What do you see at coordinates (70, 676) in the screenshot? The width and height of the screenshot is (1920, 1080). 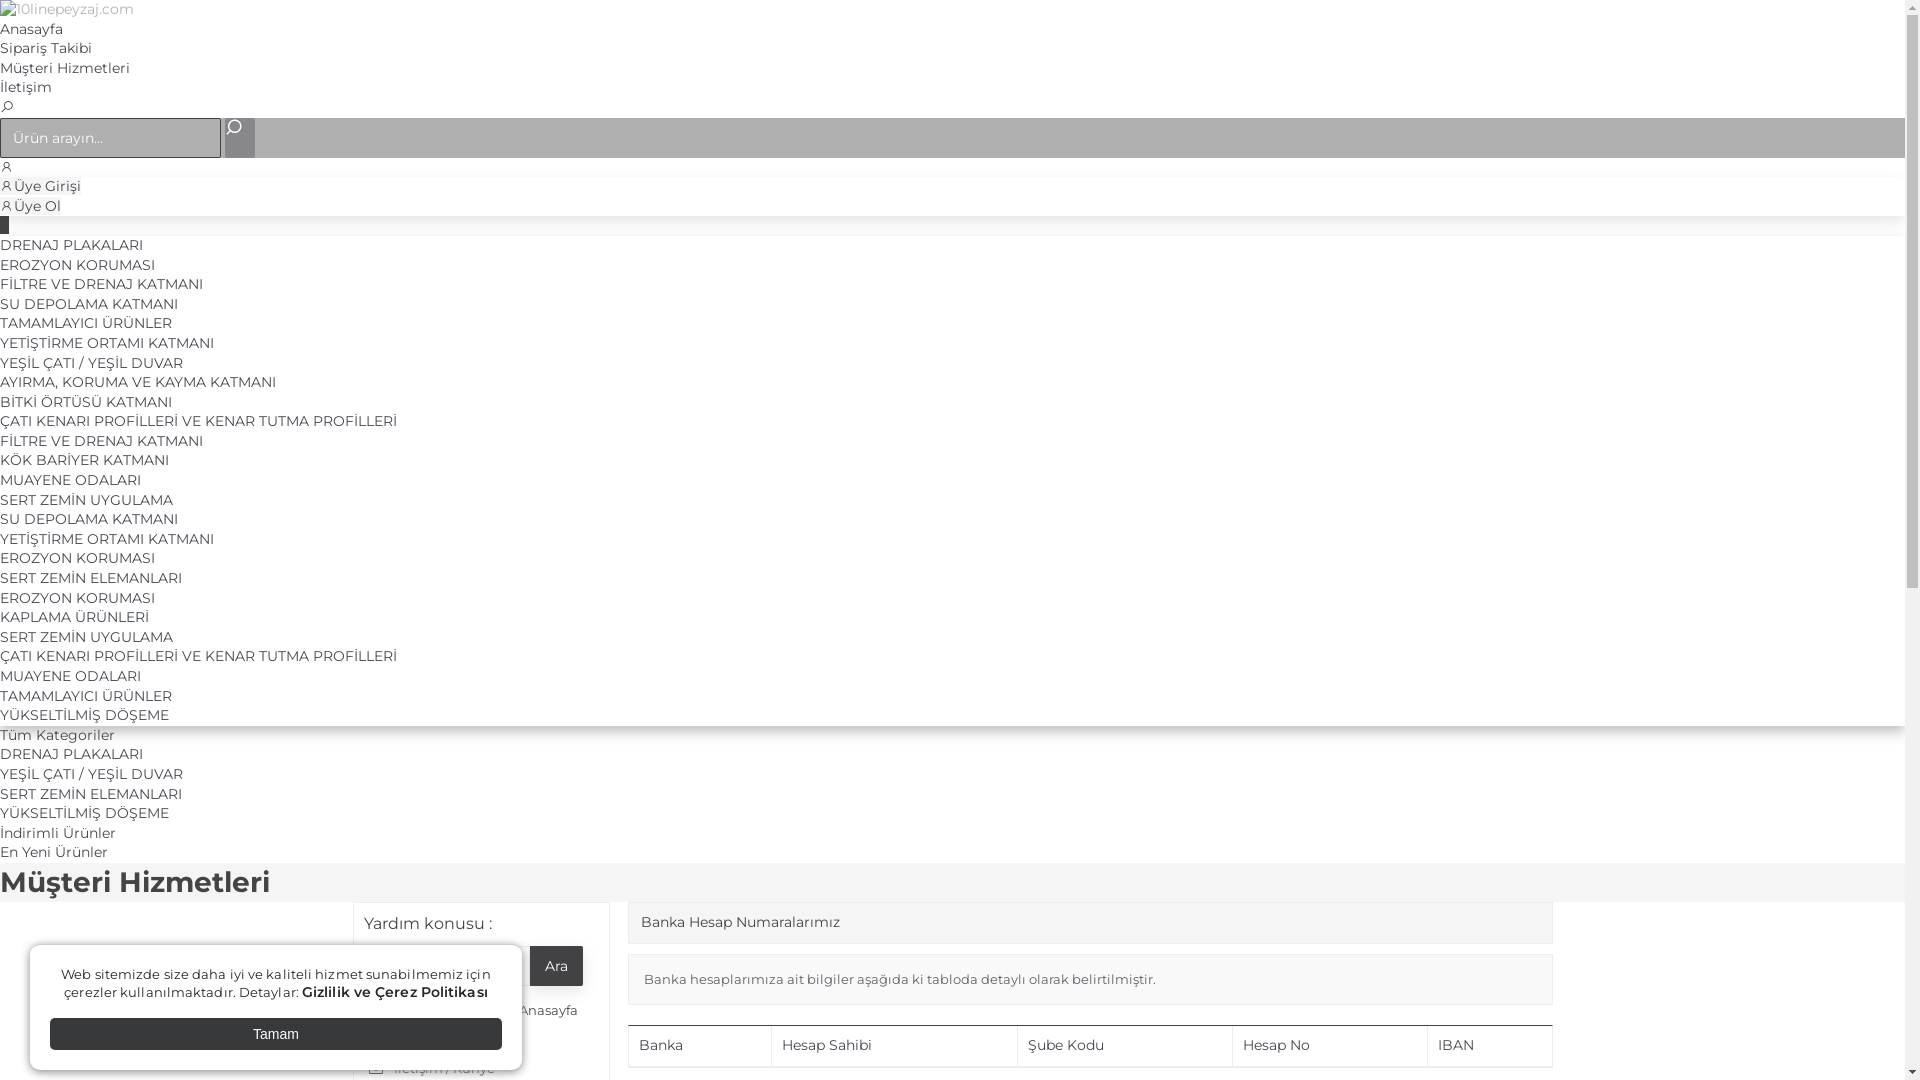 I see `MUAYENE ODALARI` at bounding box center [70, 676].